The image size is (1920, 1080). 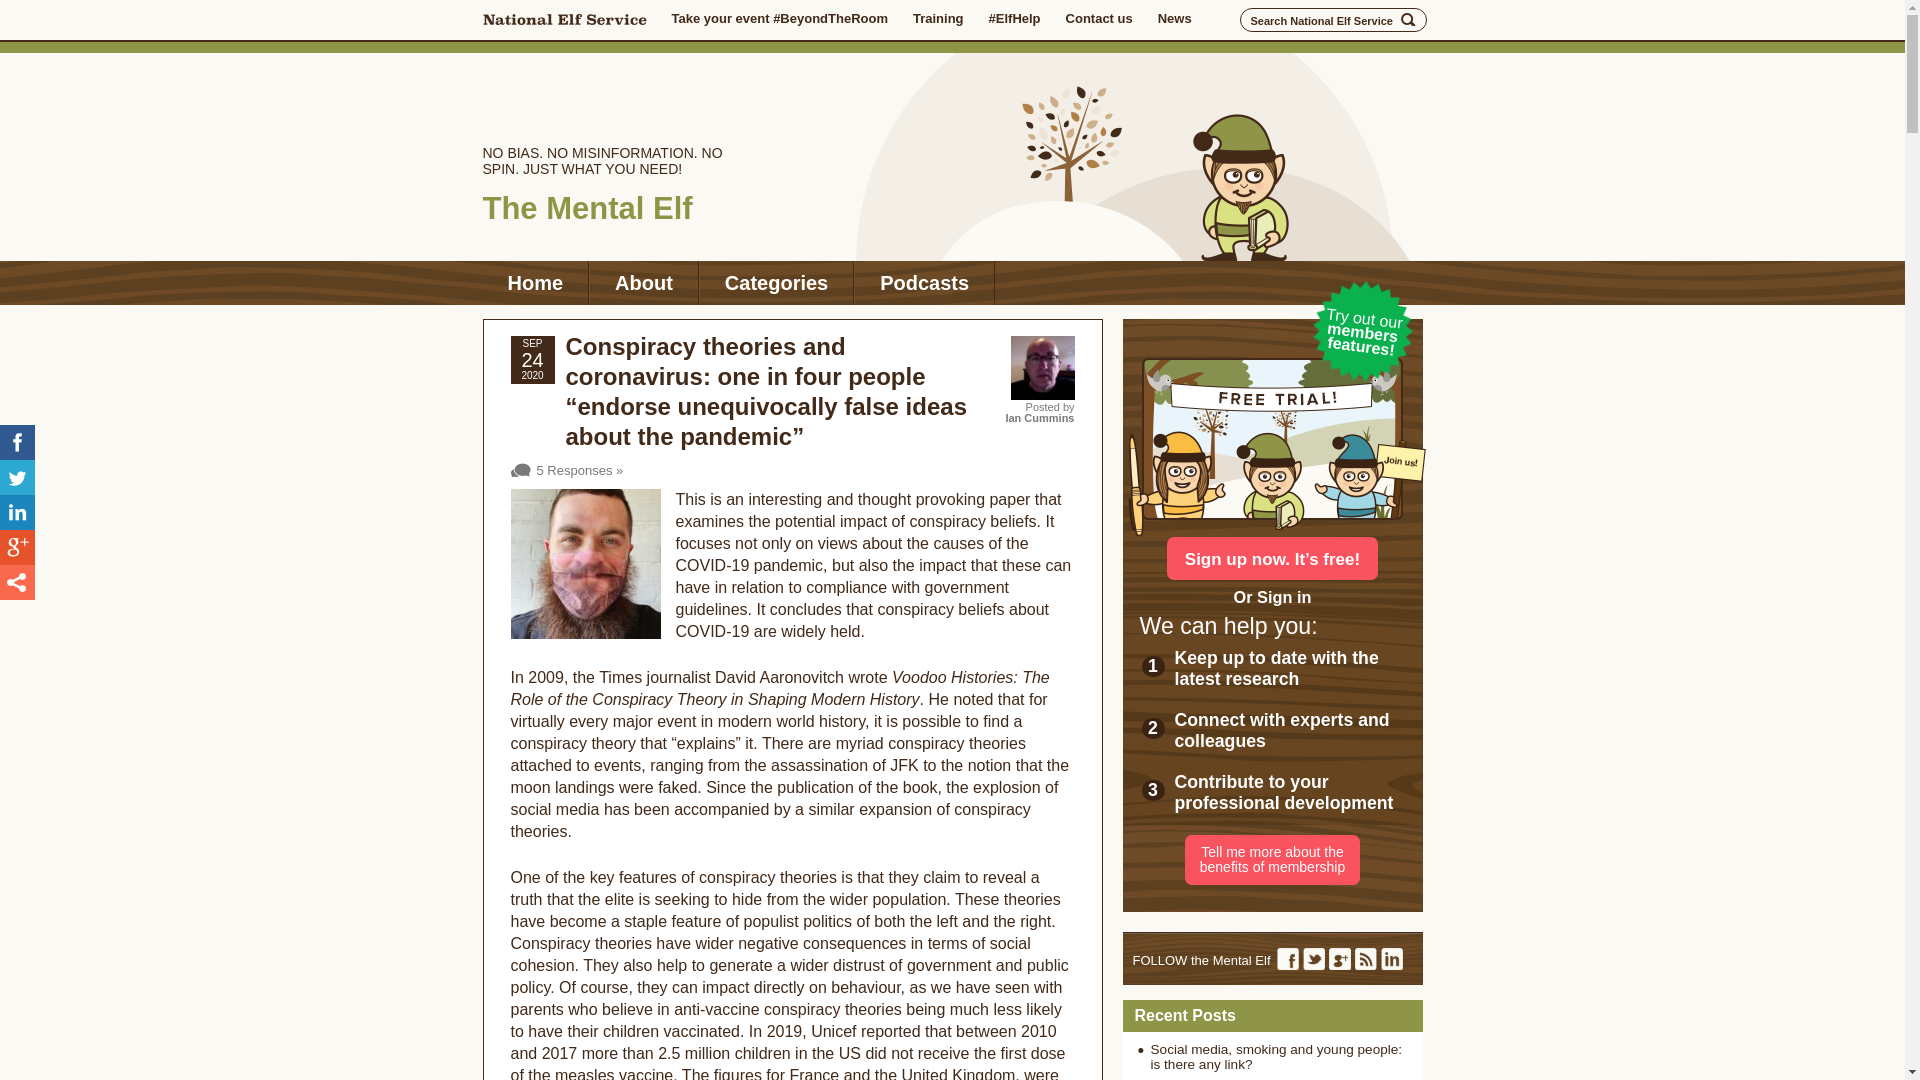 I want to click on Find us on Facebook, so click(x=1288, y=958).